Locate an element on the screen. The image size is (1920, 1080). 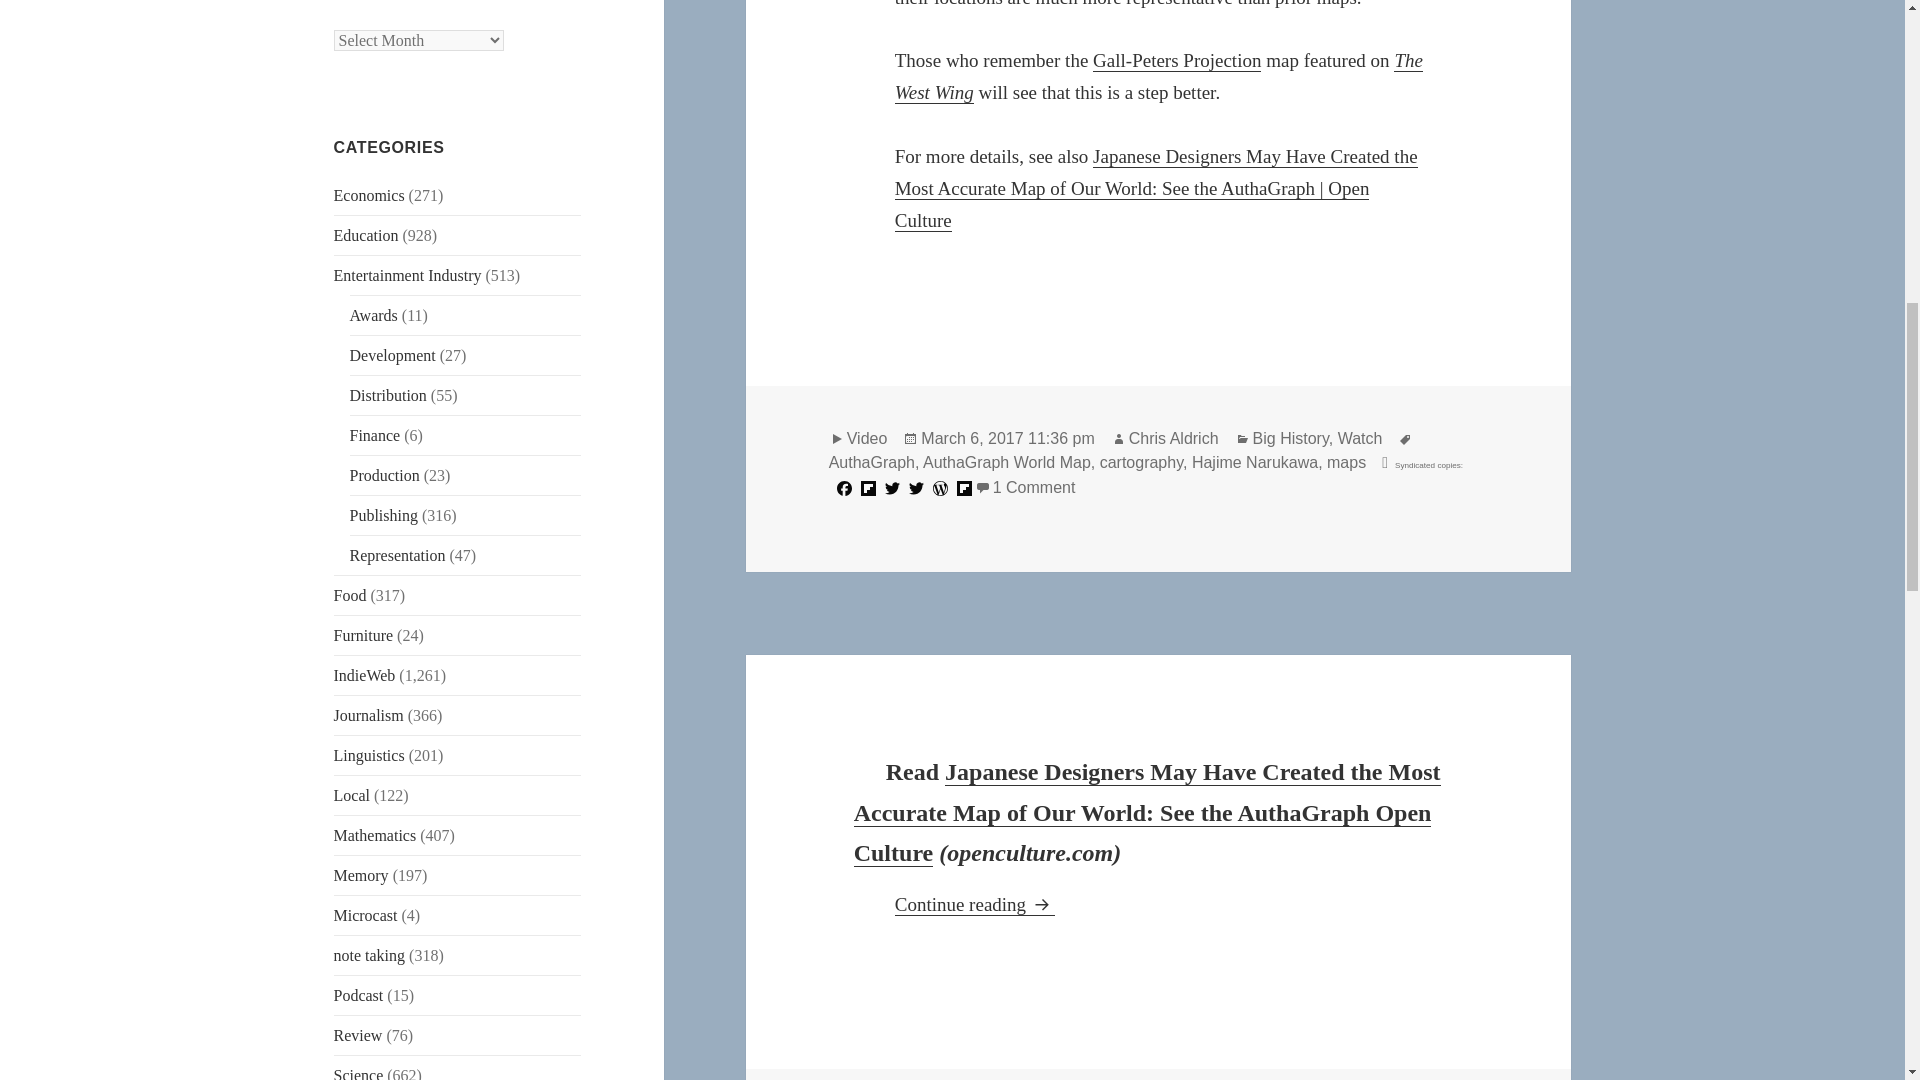
Flipboard is located at coordinates (964, 488).